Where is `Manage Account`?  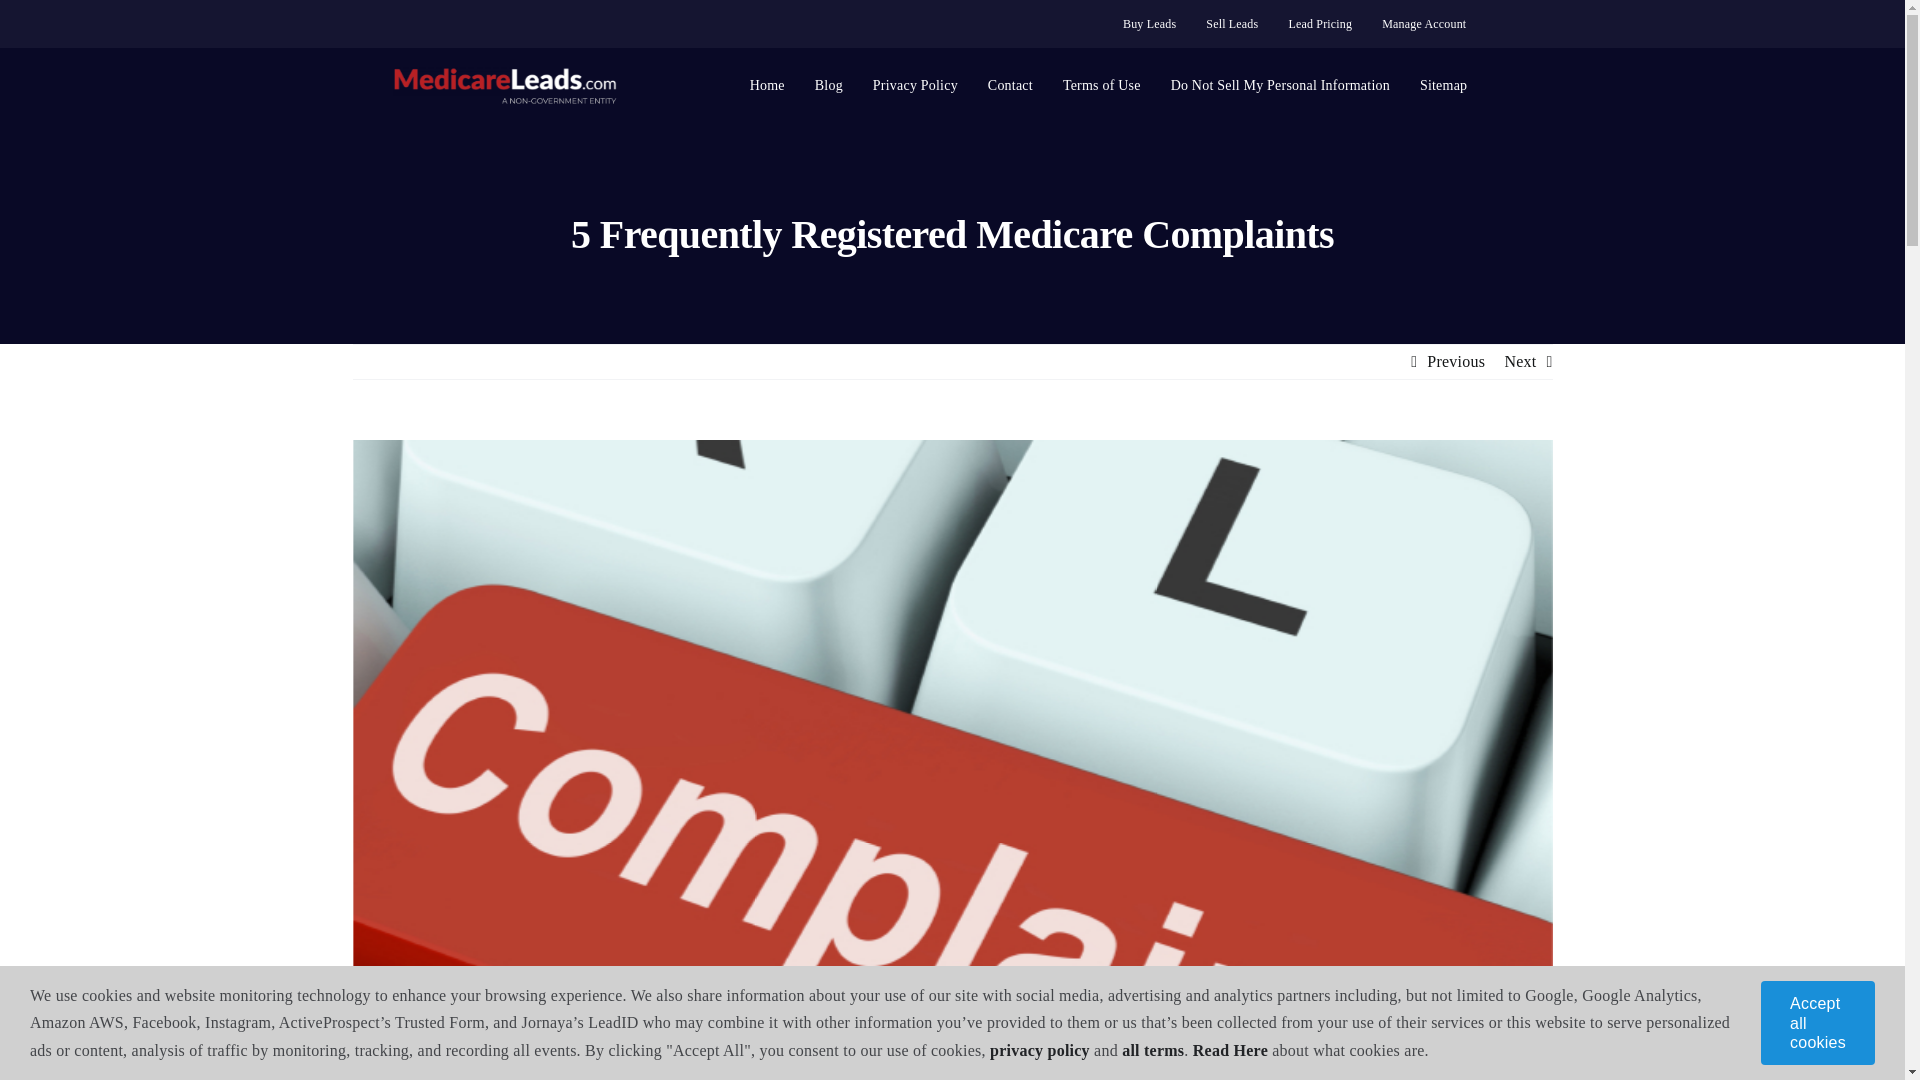 Manage Account is located at coordinates (1424, 24).